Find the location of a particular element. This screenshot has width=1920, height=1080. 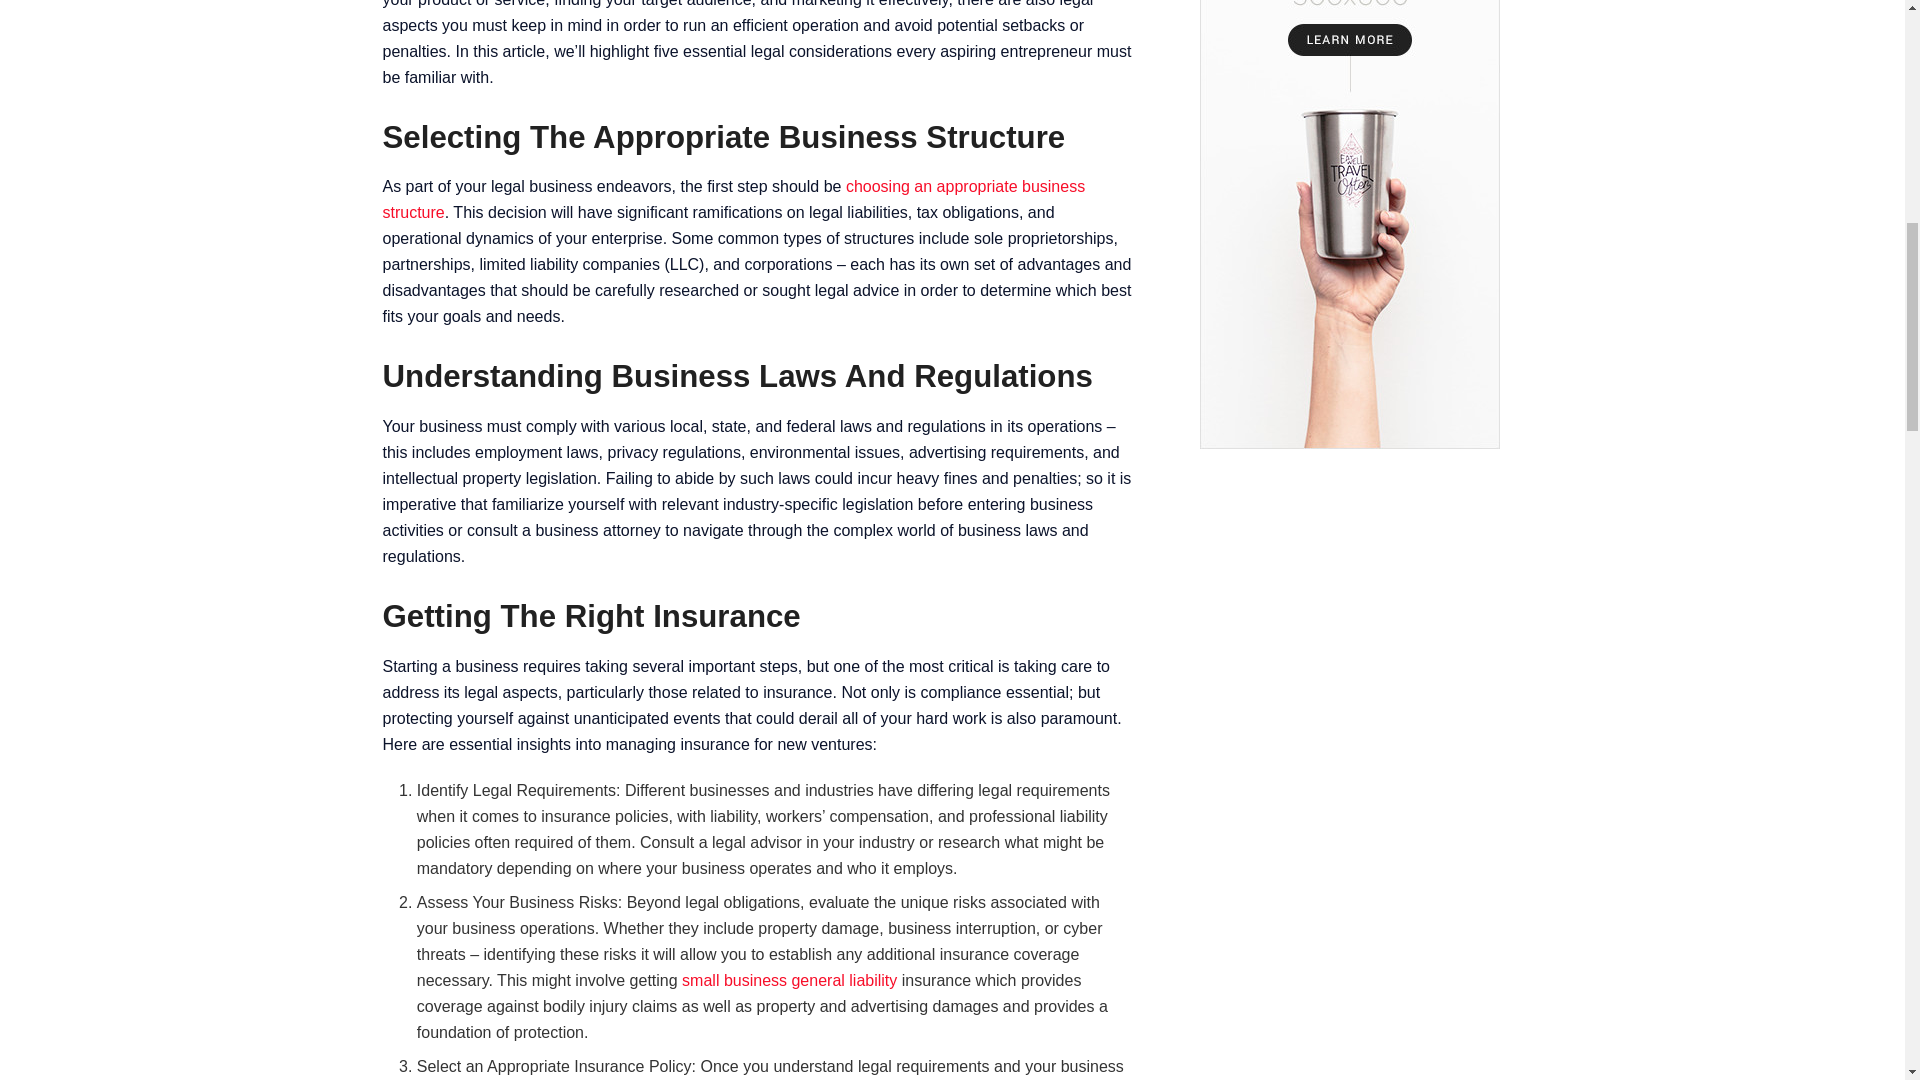

choosing an appropriate business structure is located at coordinates (733, 200).